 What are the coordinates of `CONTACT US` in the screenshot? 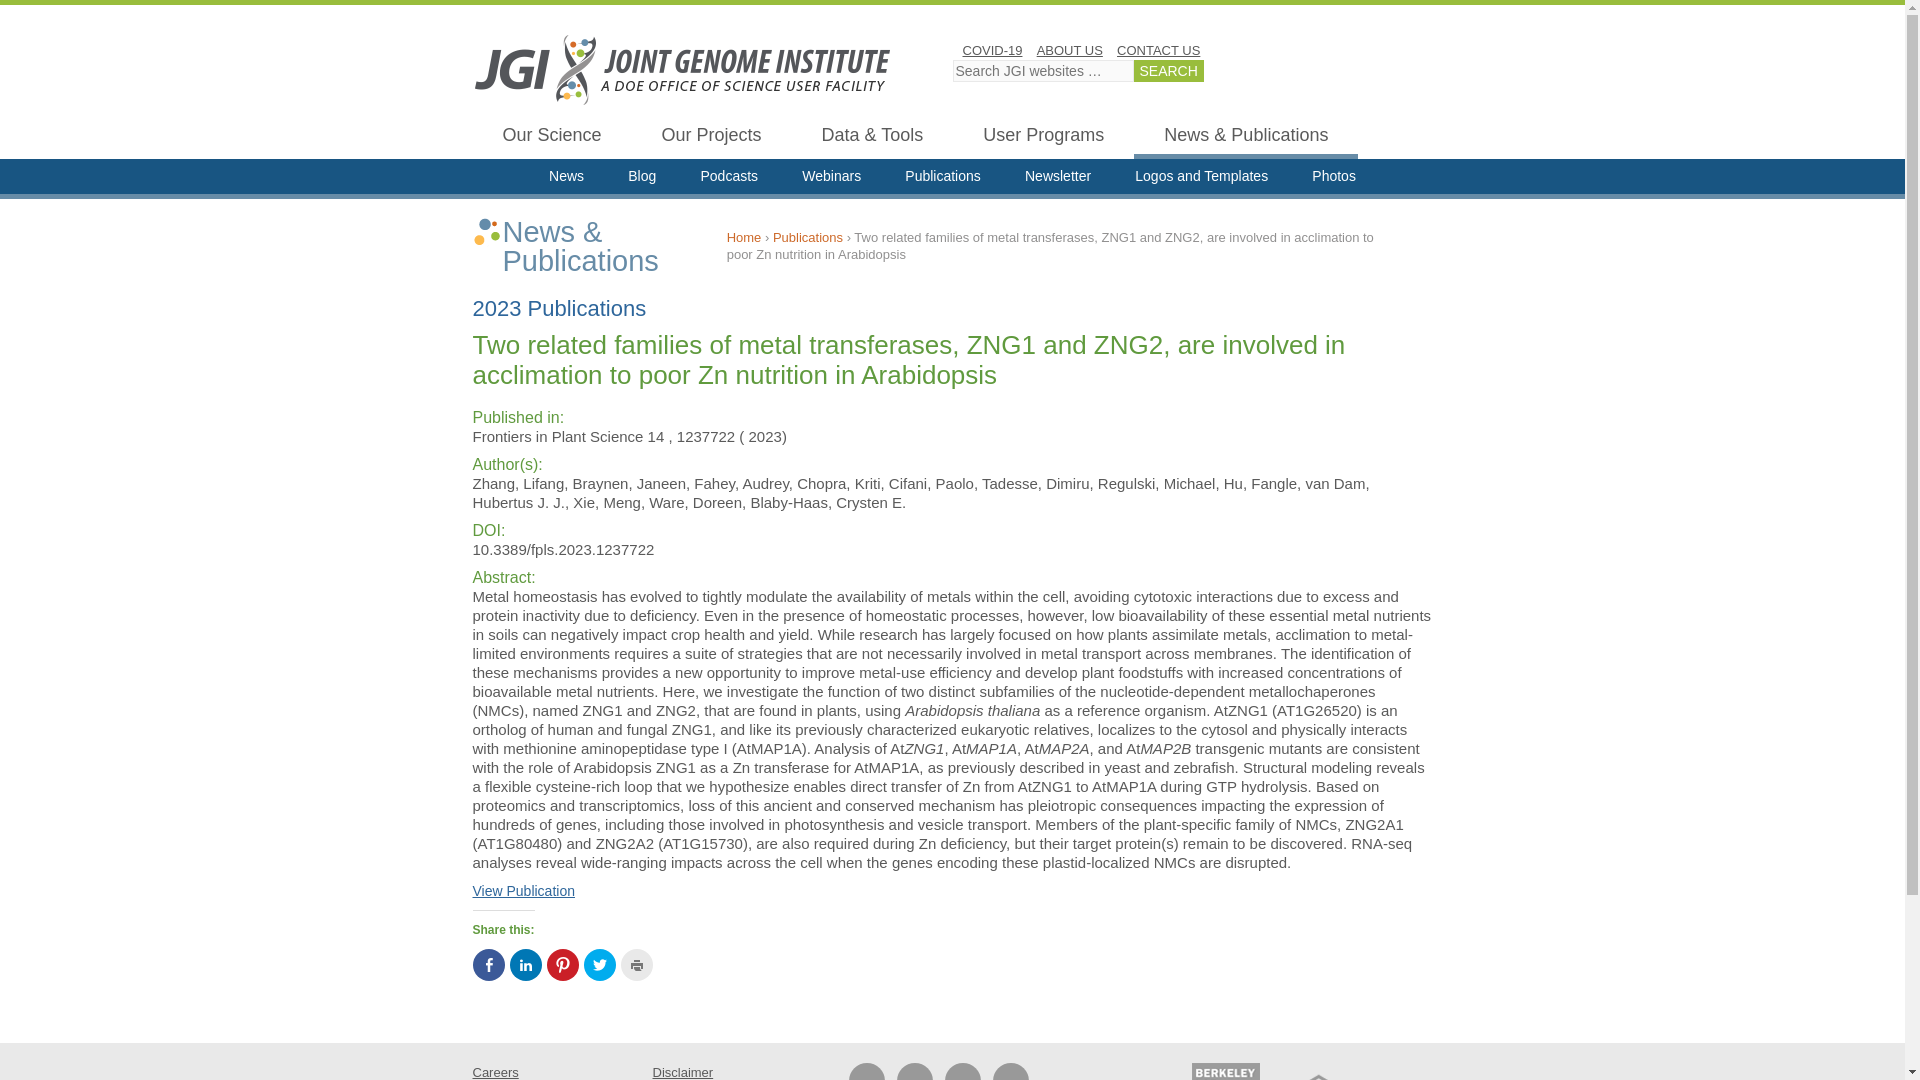 It's located at (1158, 50).